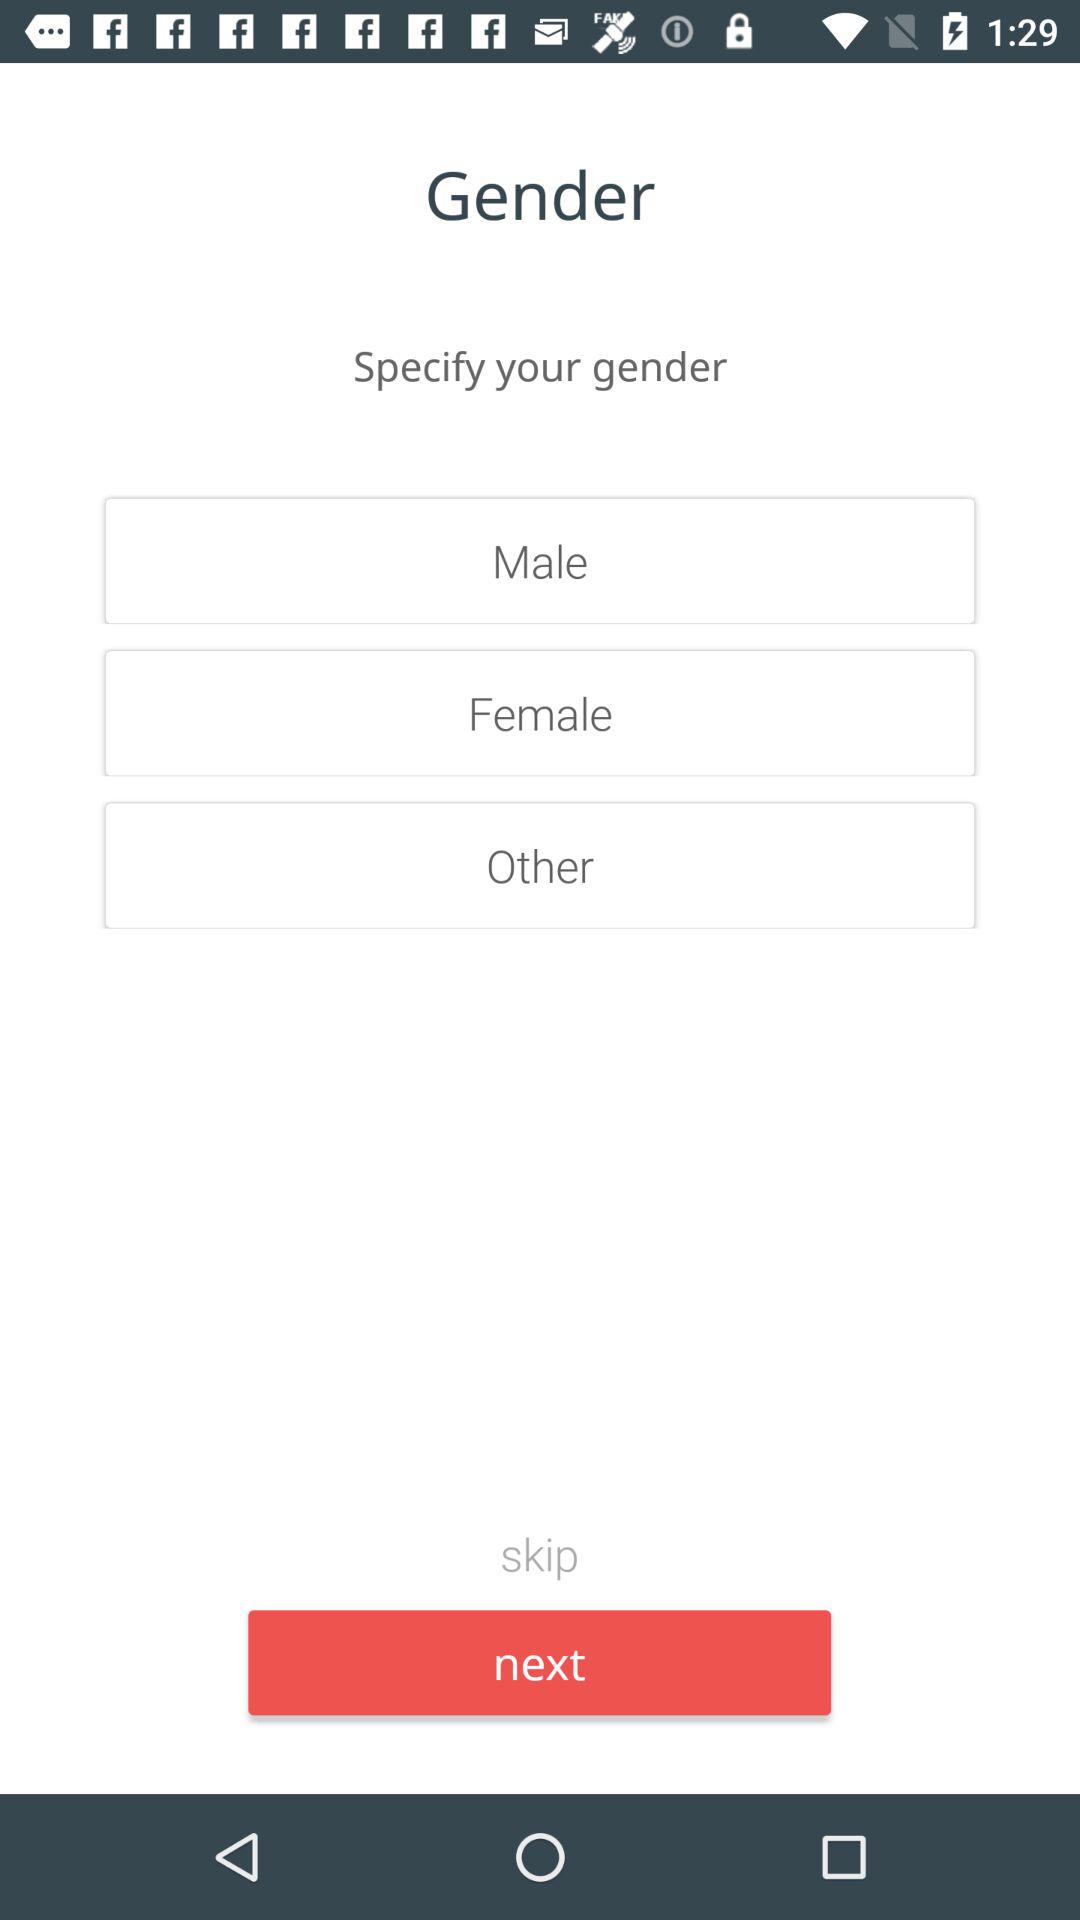 This screenshot has height=1920, width=1080. I want to click on open item above skip item, so click(540, 865).